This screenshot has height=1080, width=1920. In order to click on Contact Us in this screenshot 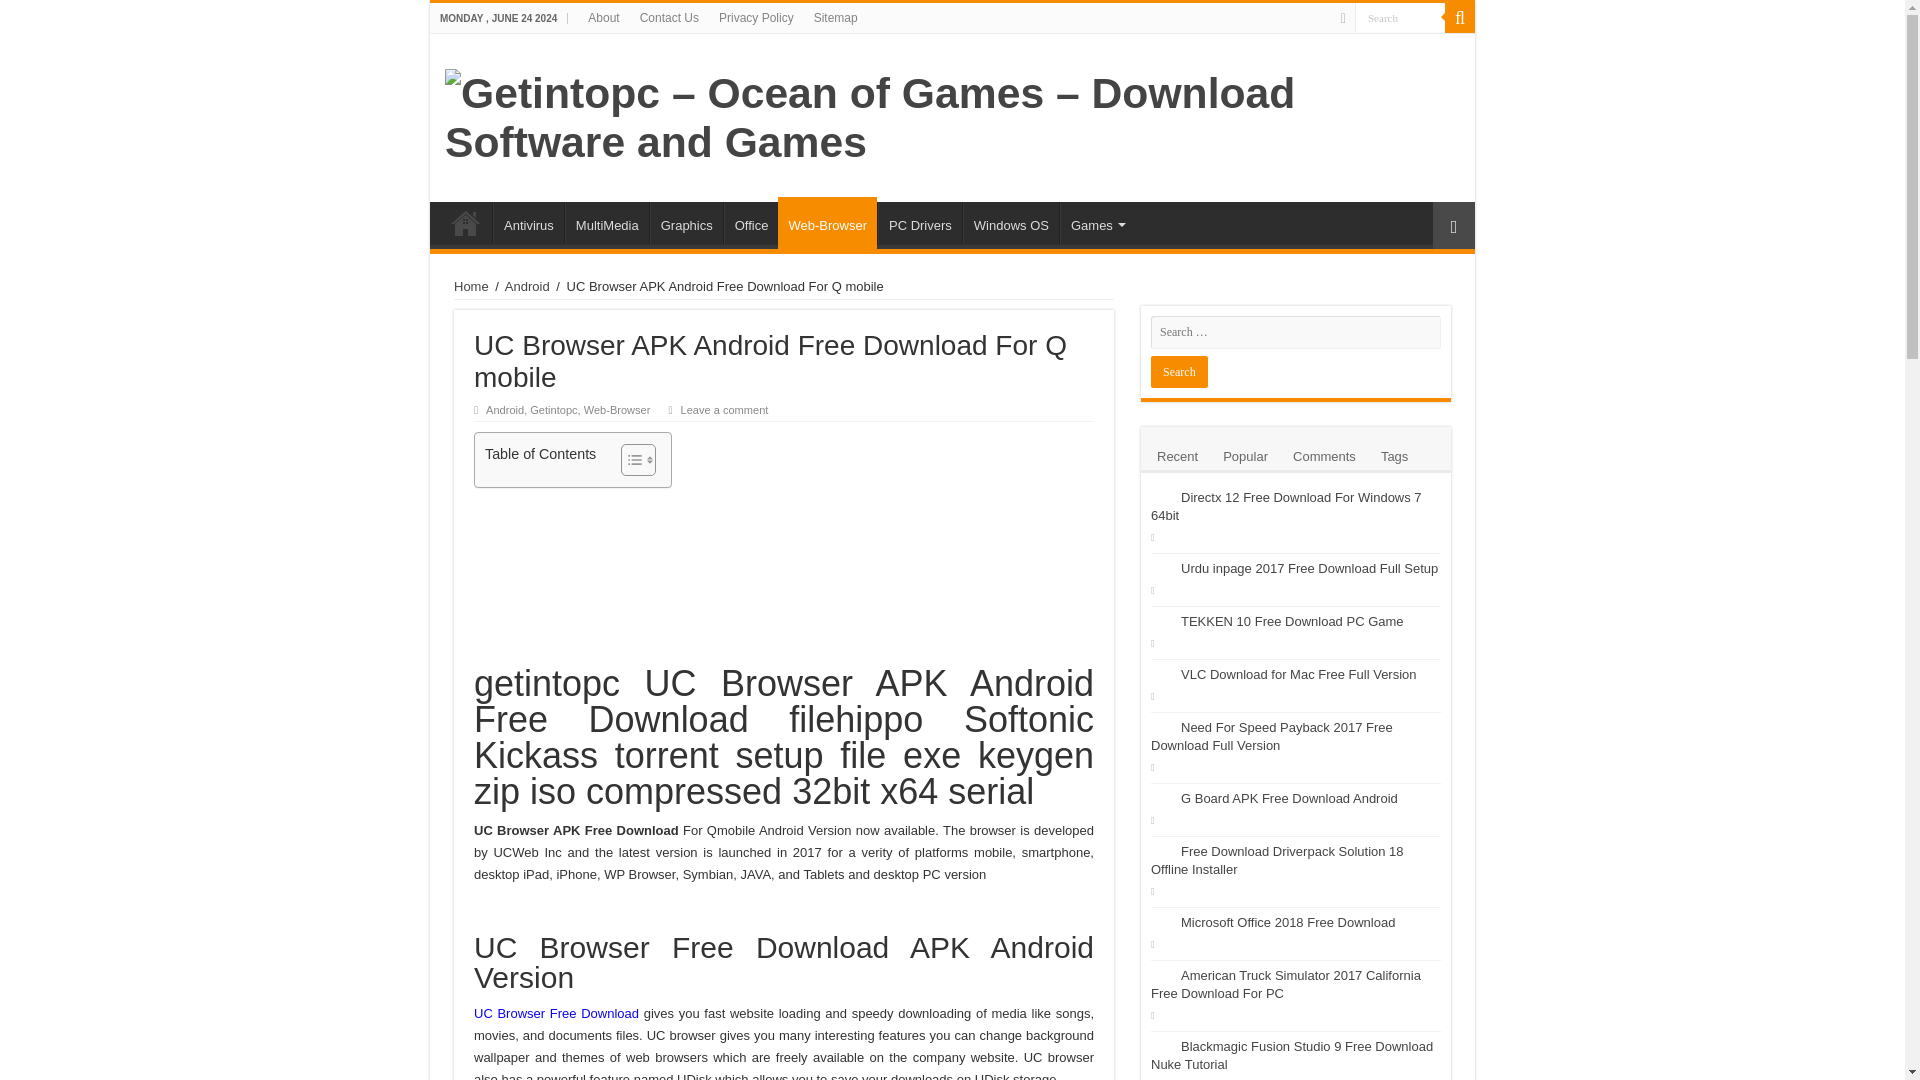, I will do `click(668, 18)`.